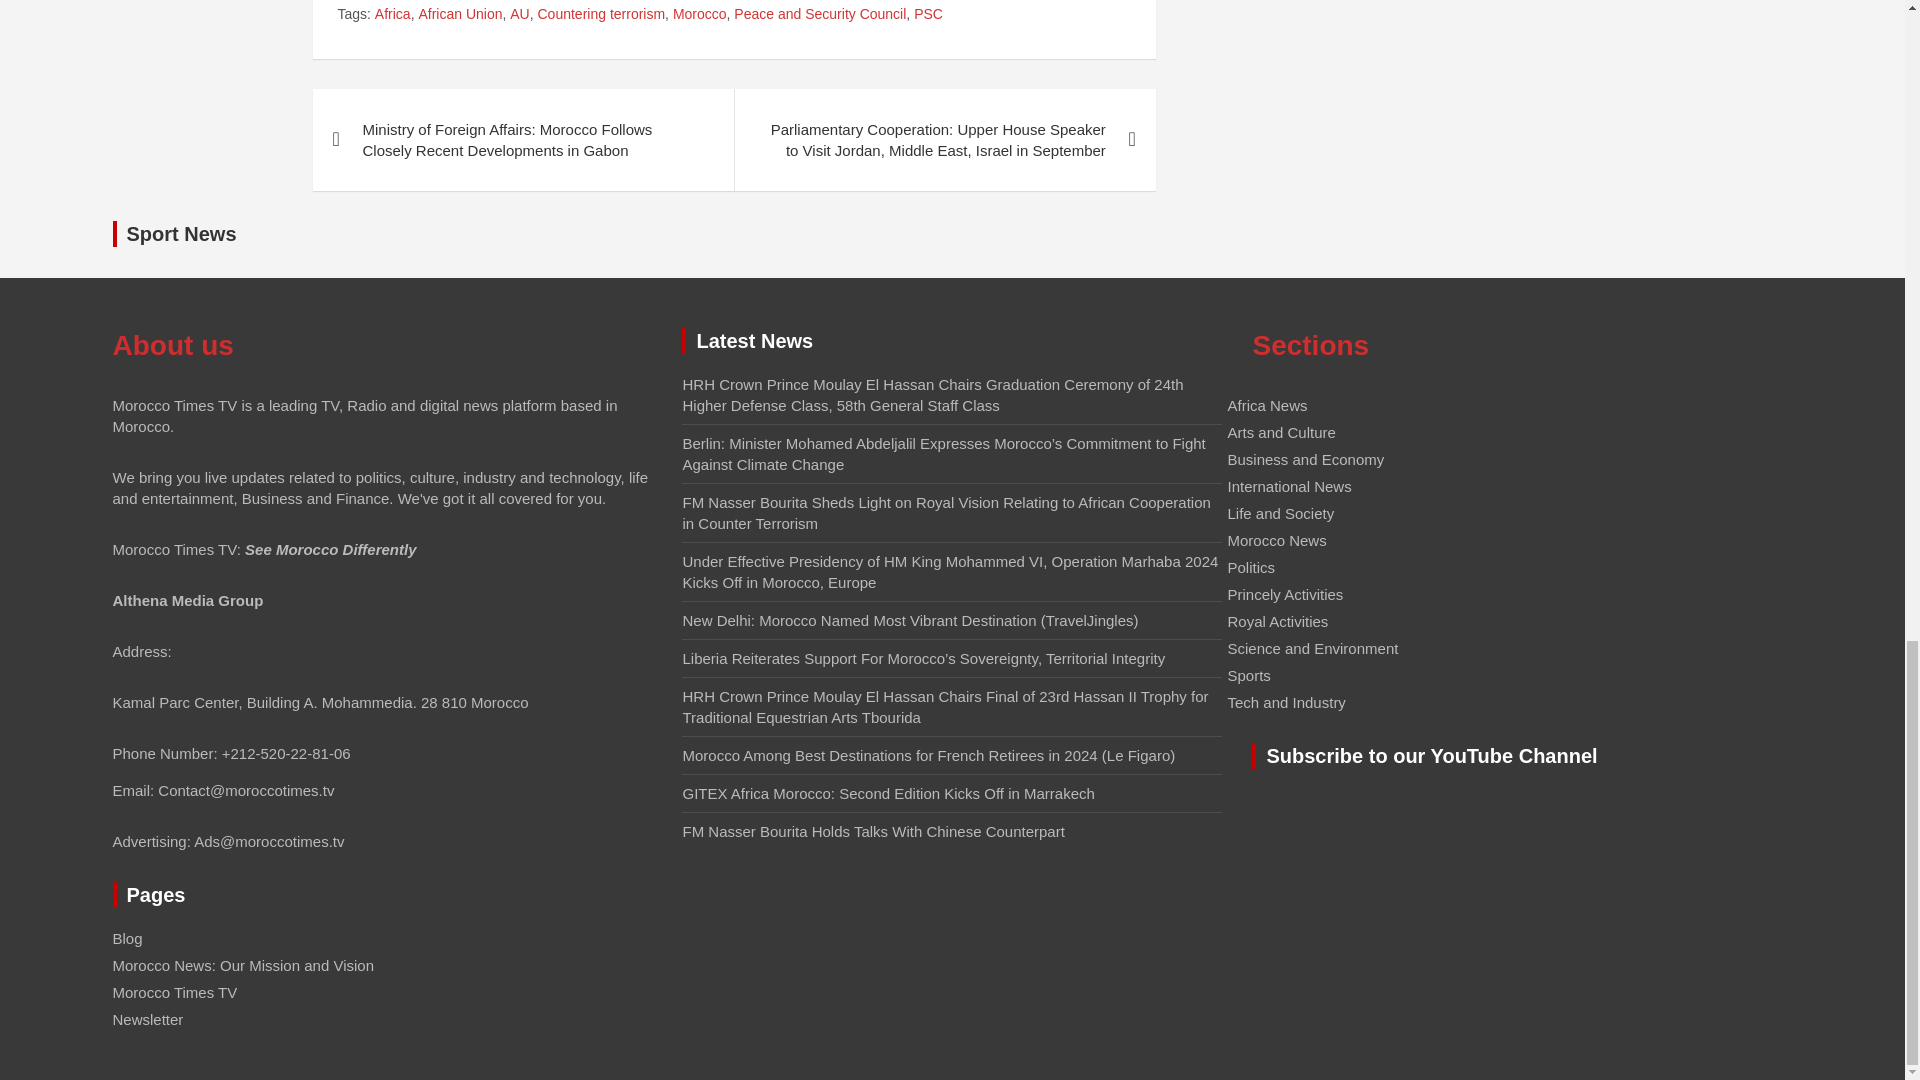 The width and height of the screenshot is (1920, 1080). Describe the element at coordinates (700, 14) in the screenshot. I see `Morocco` at that location.